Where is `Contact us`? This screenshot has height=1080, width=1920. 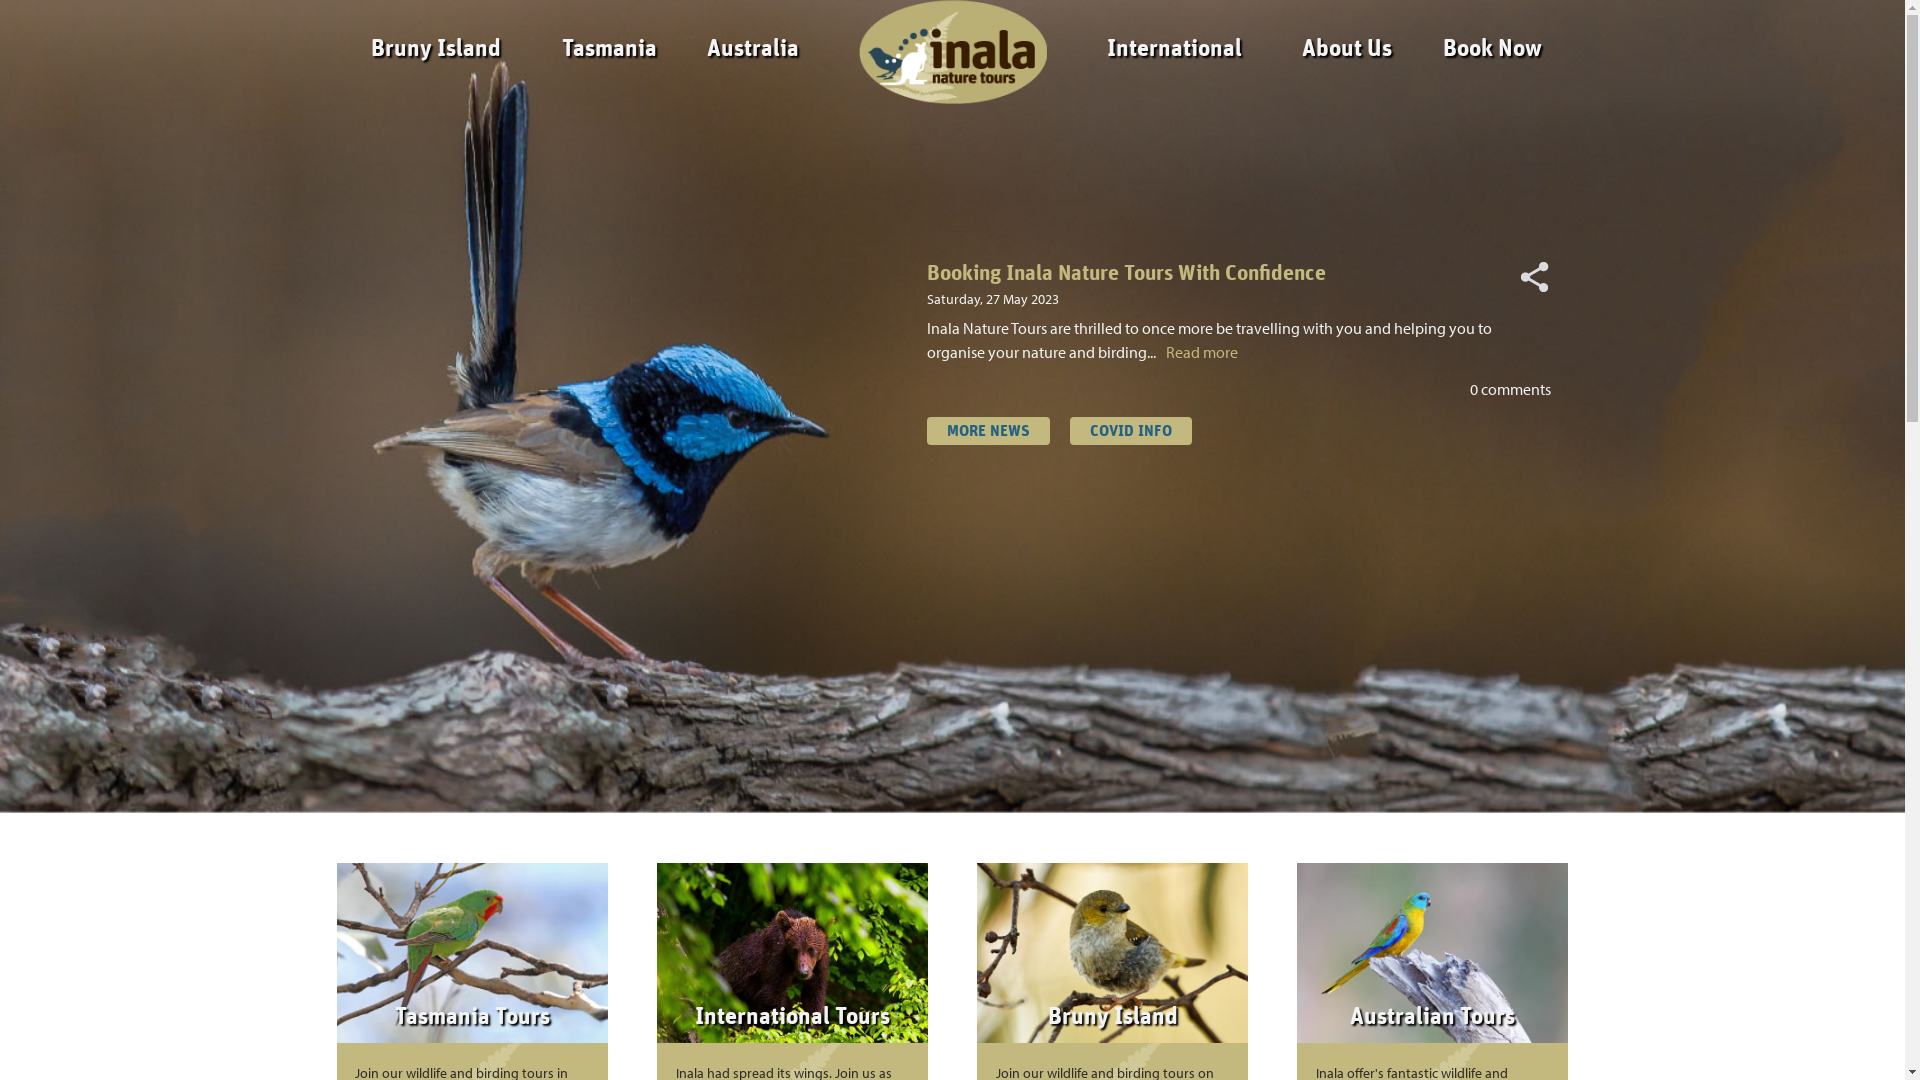
Contact us is located at coordinates (118, 364).